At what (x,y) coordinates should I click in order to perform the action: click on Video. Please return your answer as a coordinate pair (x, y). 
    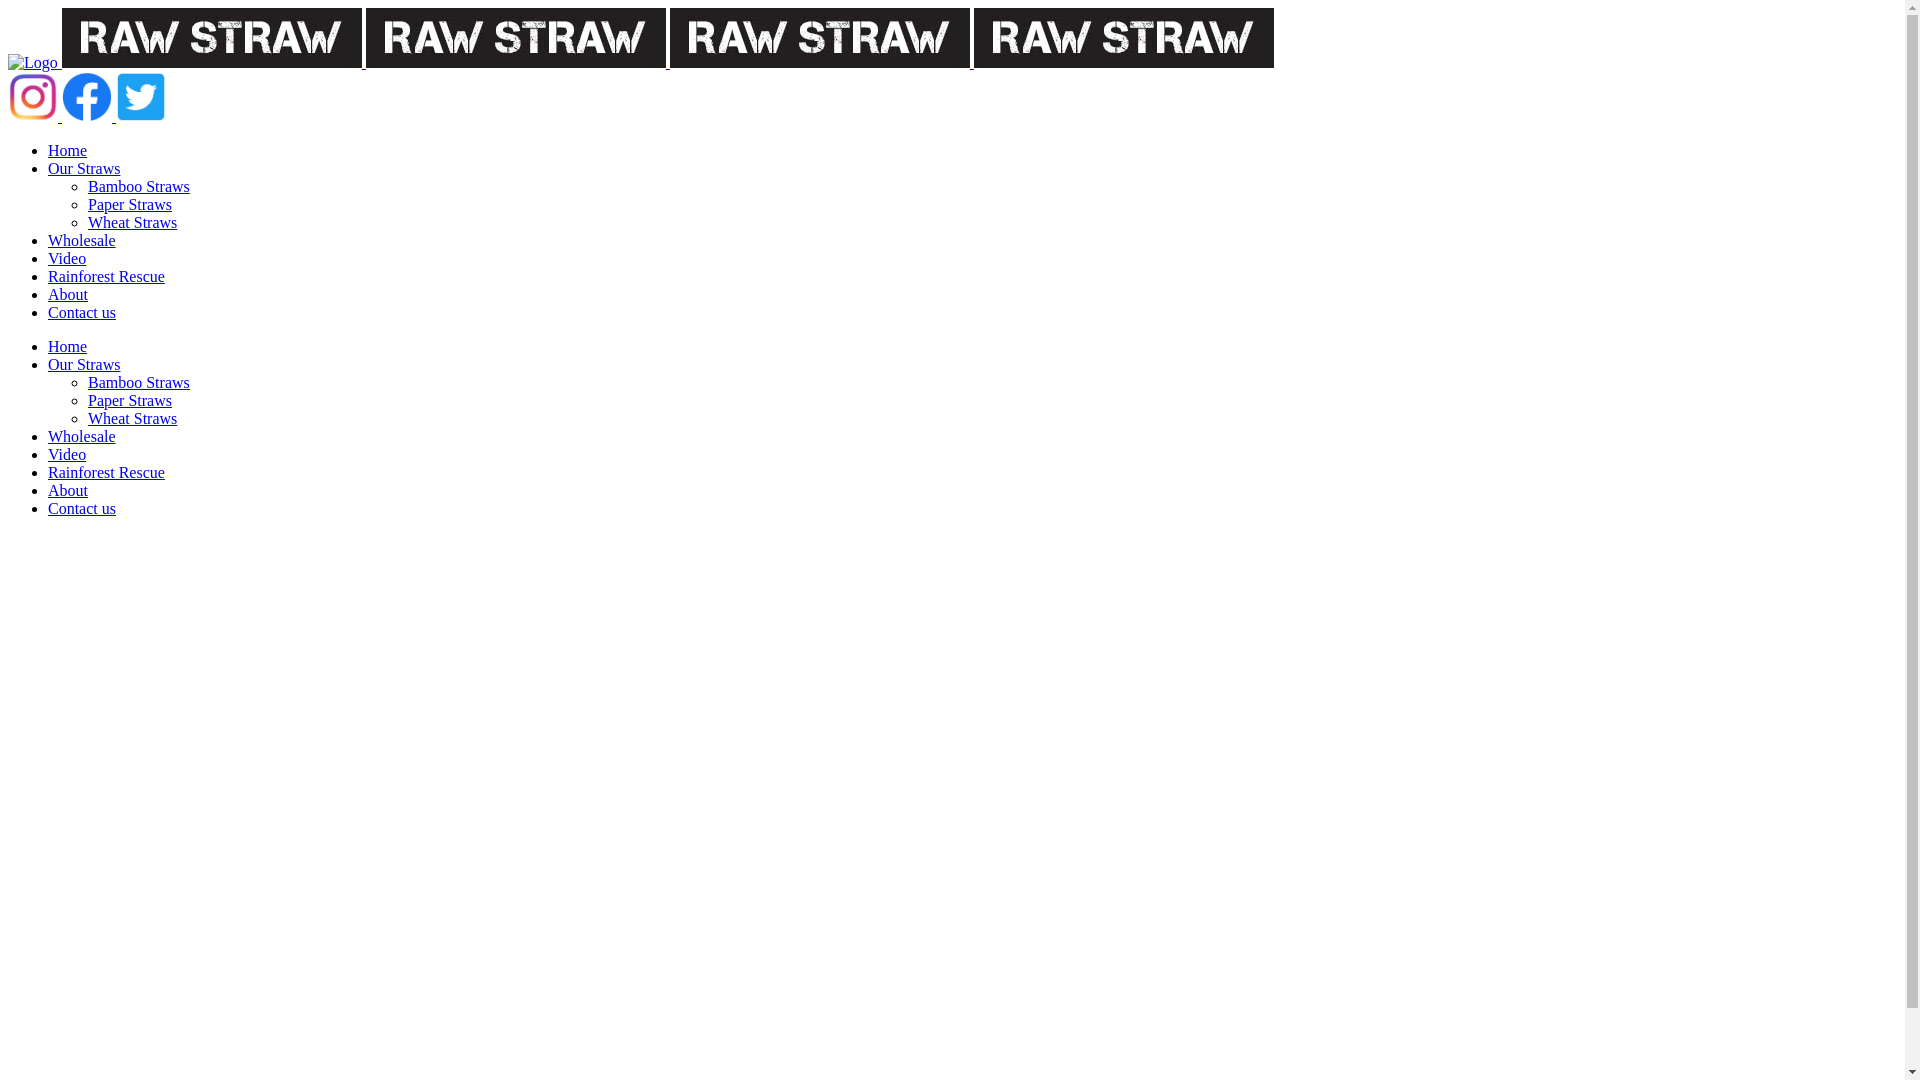
    Looking at the image, I should click on (67, 454).